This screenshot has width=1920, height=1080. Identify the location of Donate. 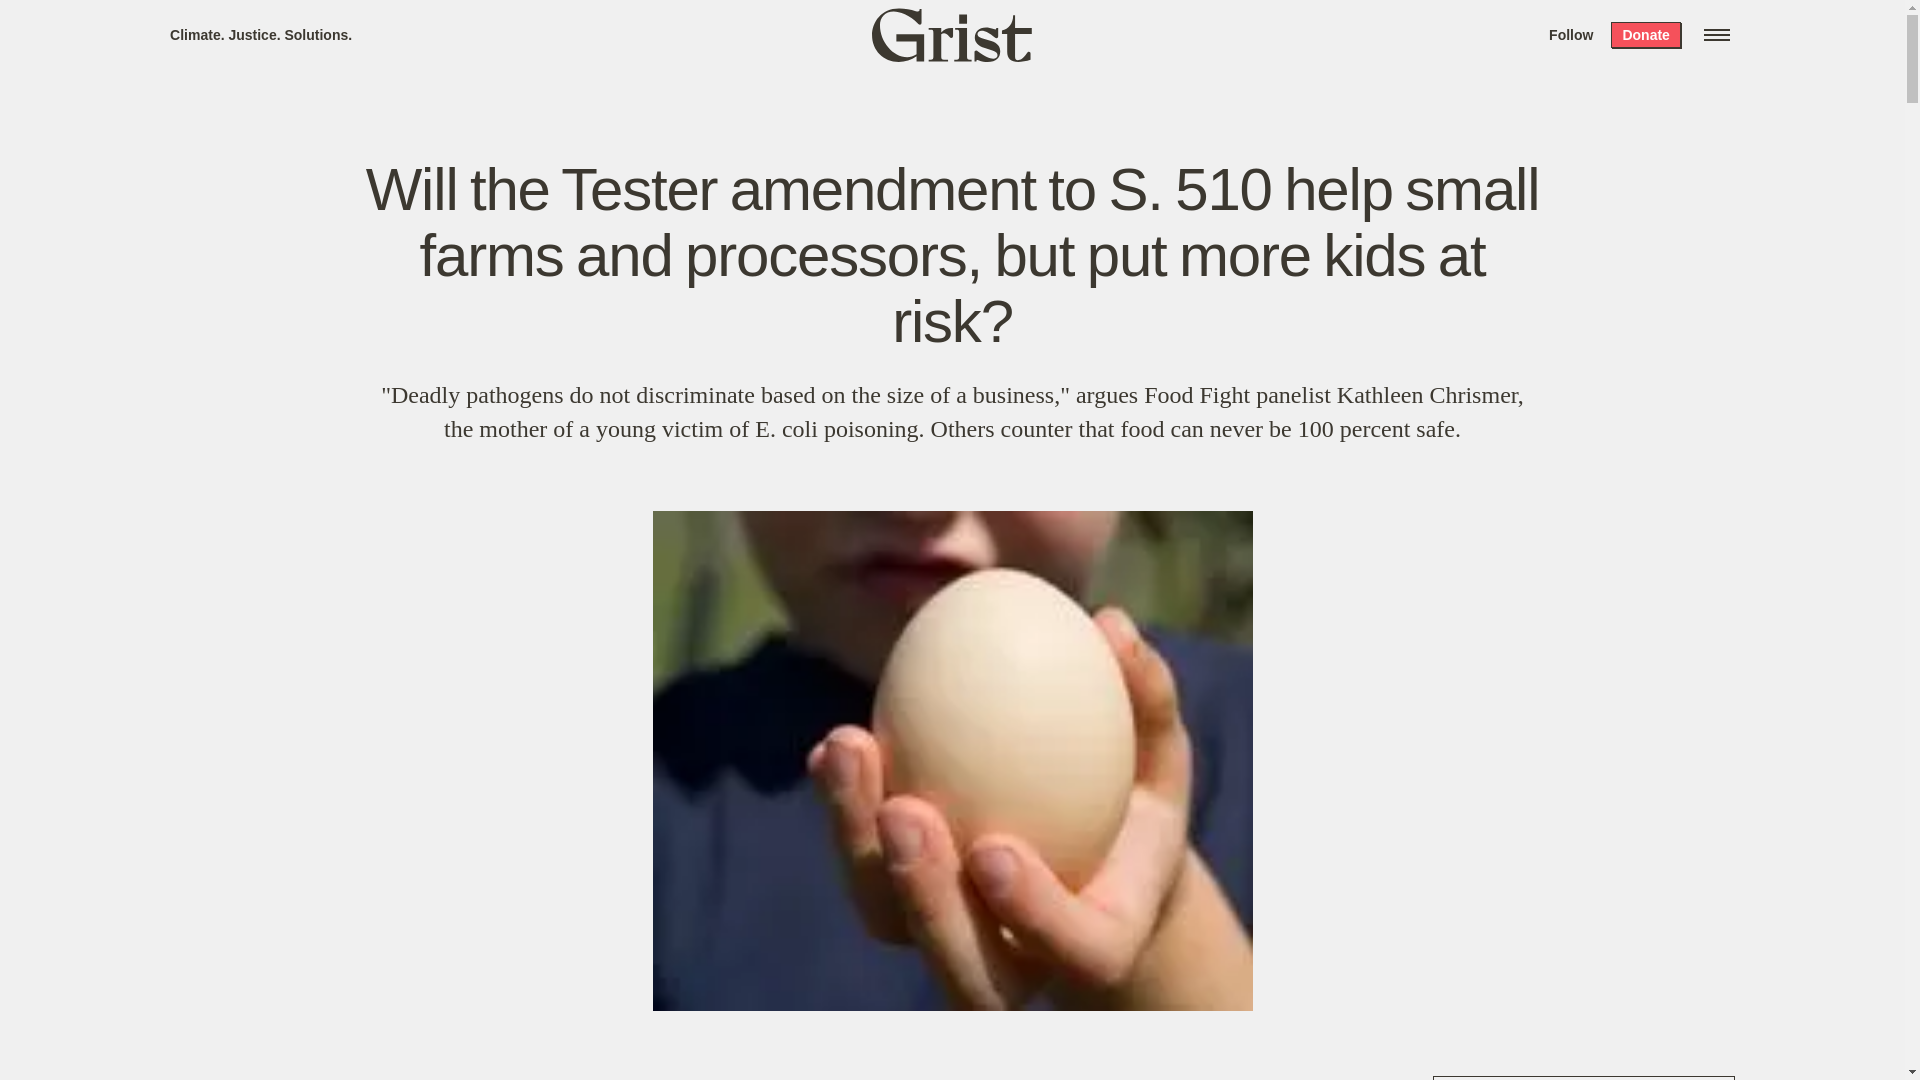
(1645, 34).